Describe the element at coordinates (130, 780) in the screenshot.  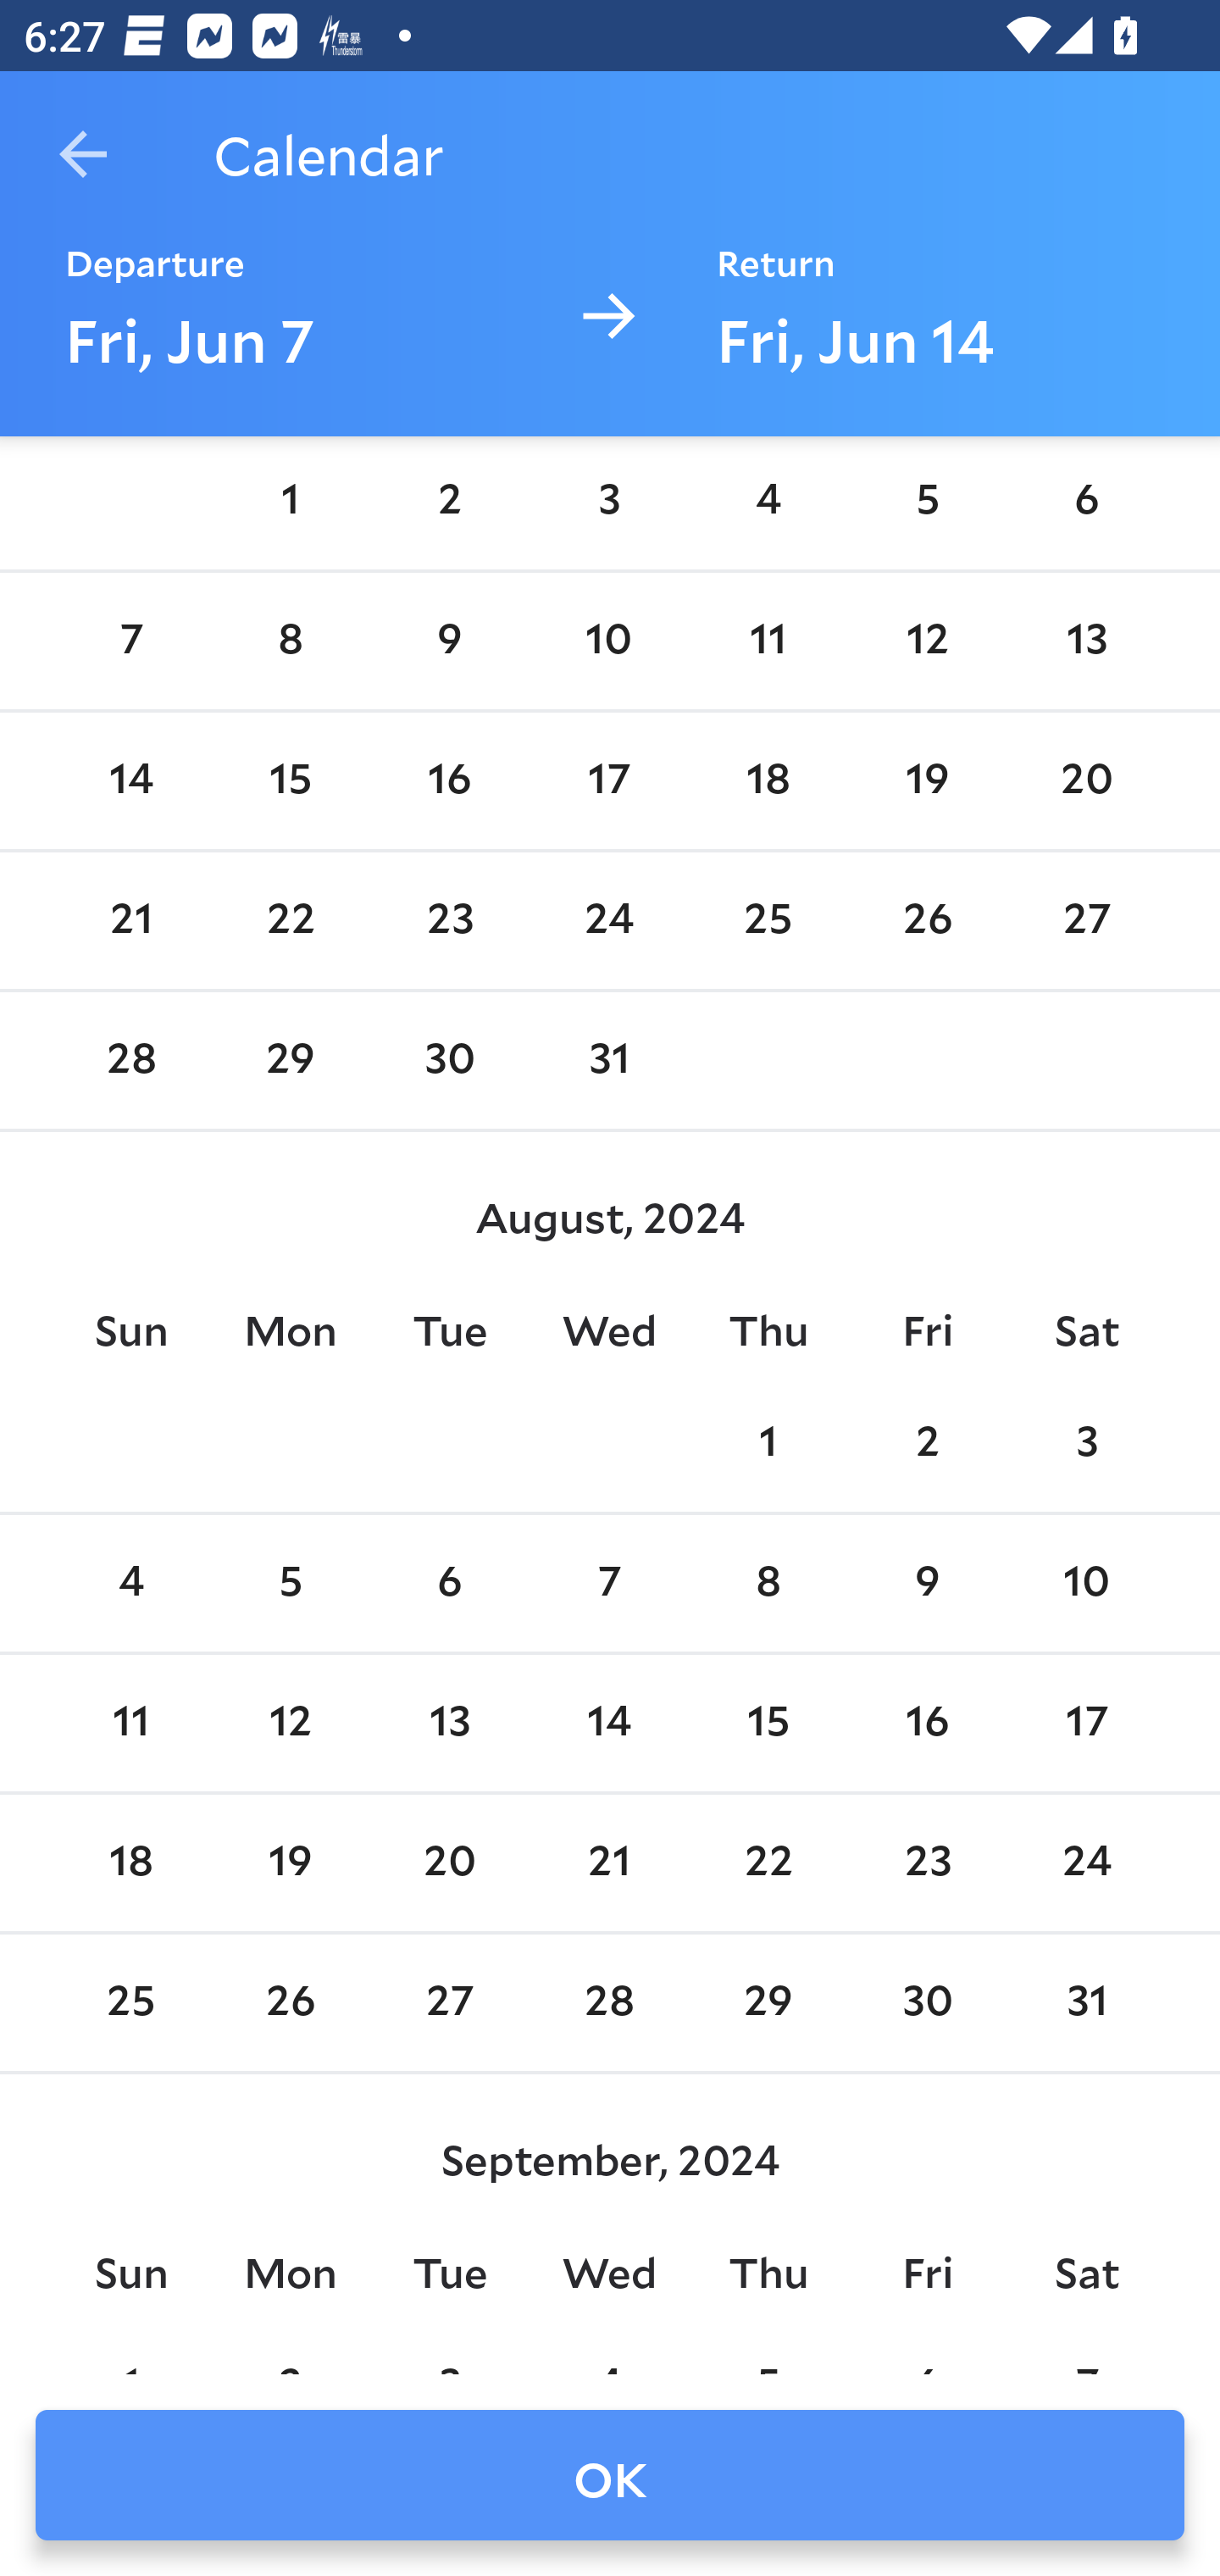
I see `14` at that location.